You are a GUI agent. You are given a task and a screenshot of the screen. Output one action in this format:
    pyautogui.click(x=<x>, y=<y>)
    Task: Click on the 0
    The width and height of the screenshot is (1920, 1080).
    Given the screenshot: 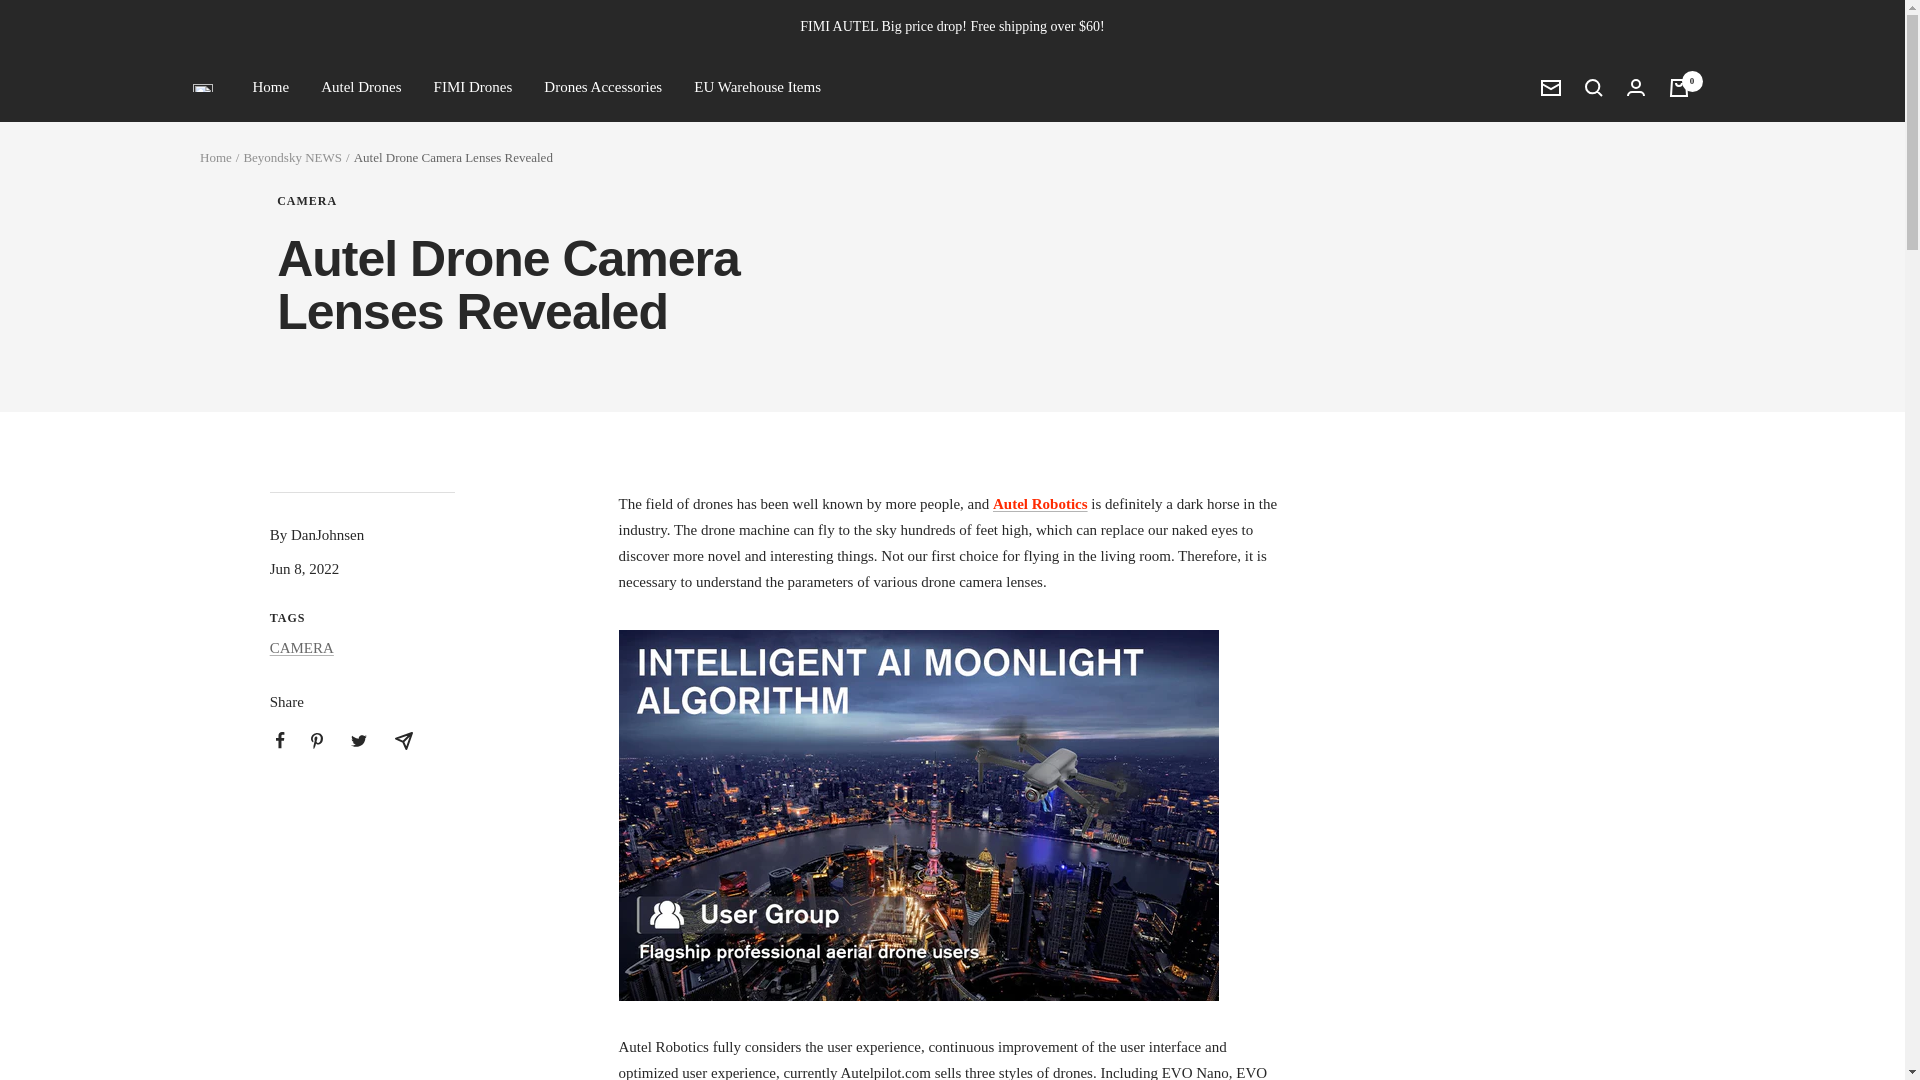 What is the action you would take?
    pyautogui.click(x=1678, y=88)
    